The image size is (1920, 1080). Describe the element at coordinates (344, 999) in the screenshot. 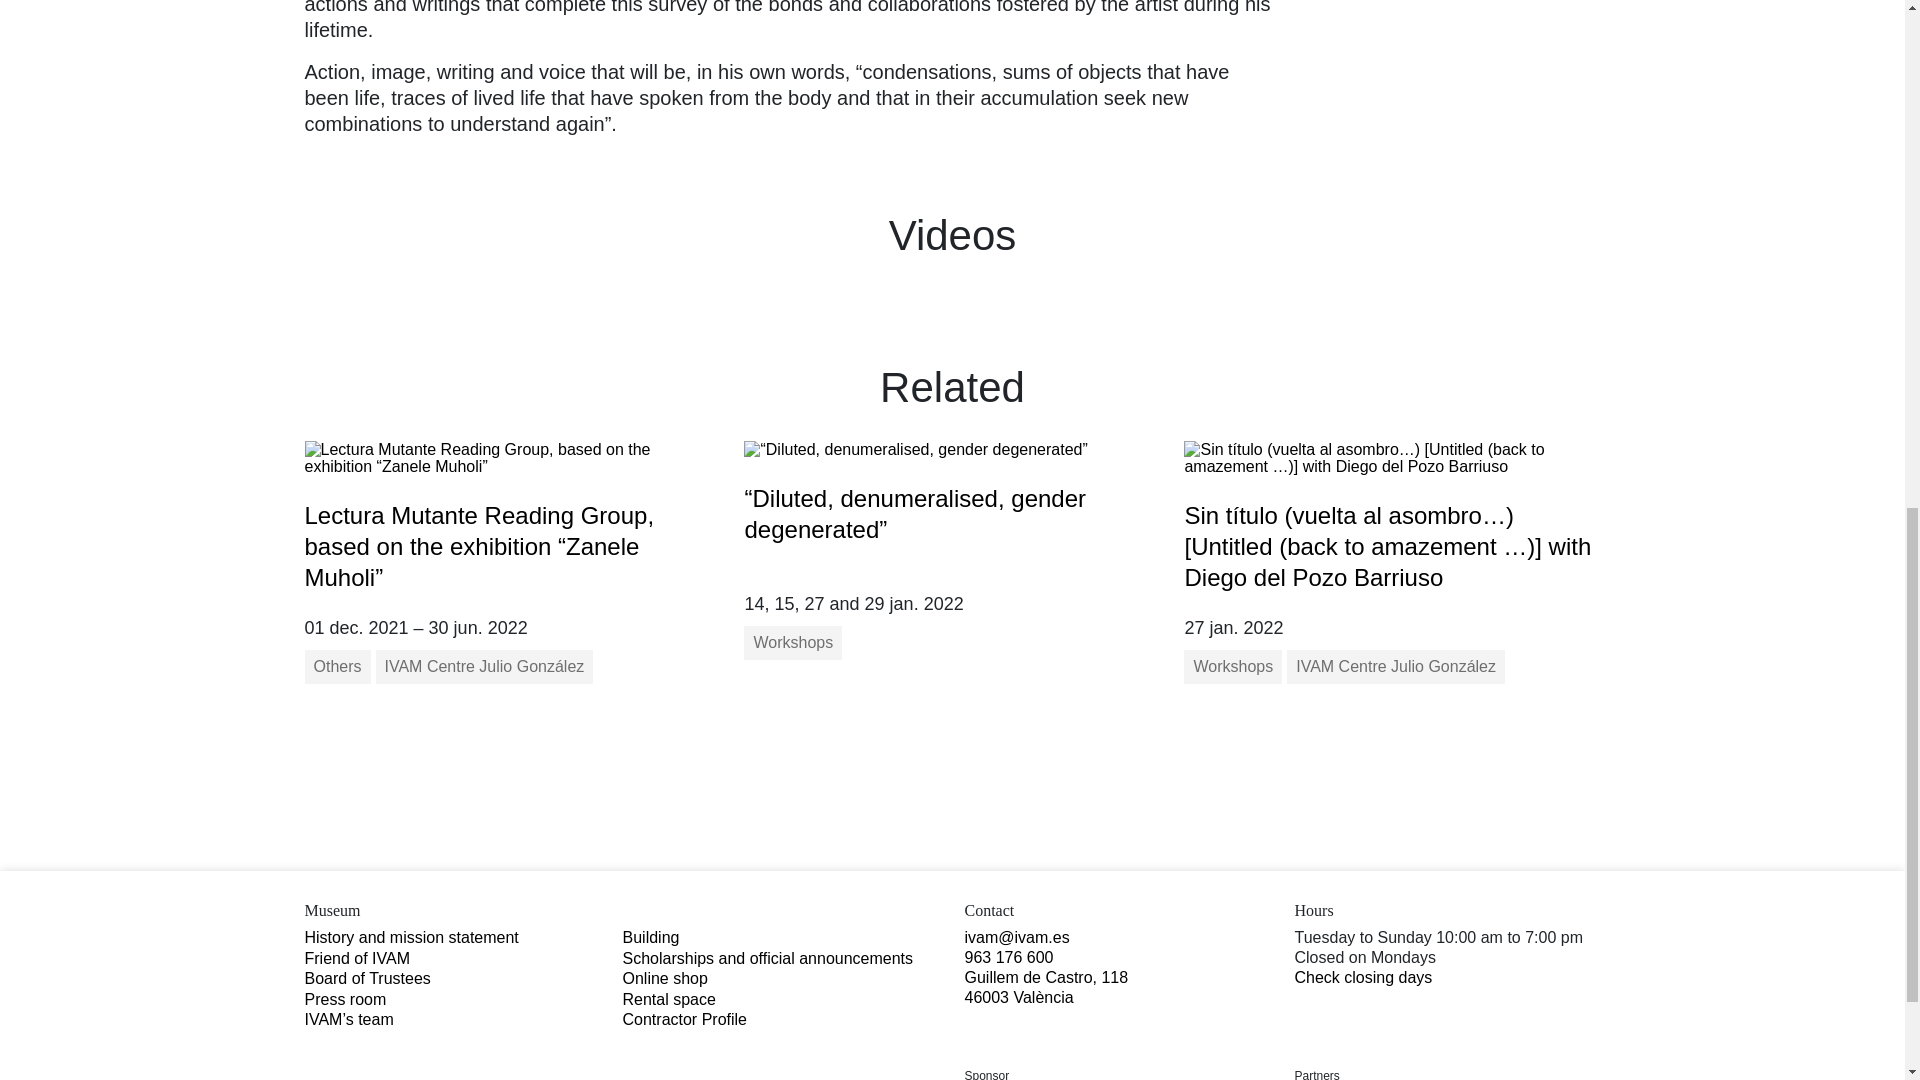

I see `Press room` at that location.